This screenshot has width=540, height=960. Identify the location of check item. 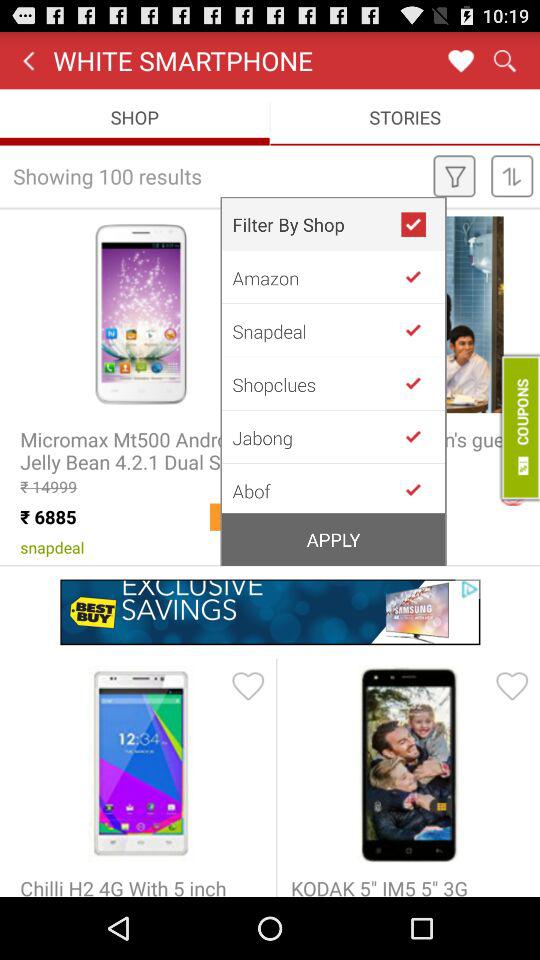
(421, 488).